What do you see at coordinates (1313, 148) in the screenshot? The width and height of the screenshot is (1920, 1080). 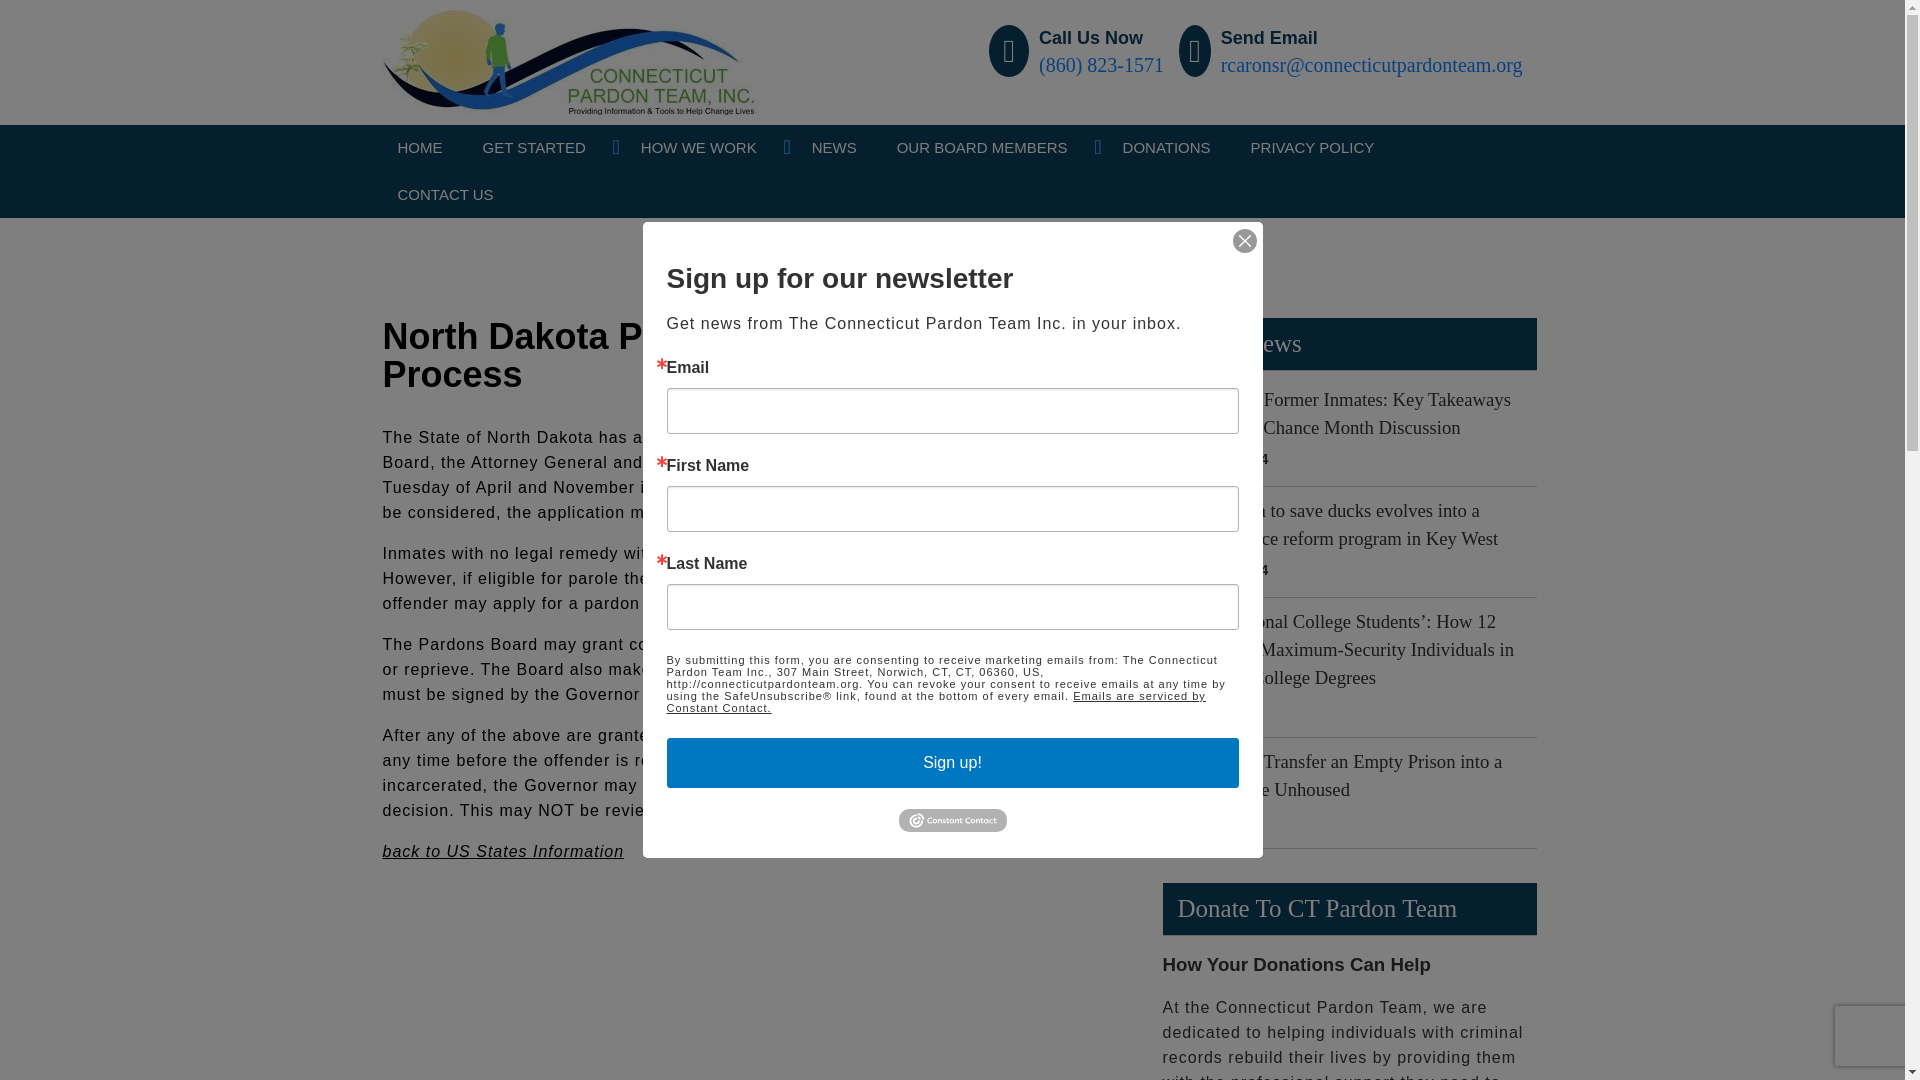 I see `PRIVACY POLICY` at bounding box center [1313, 148].